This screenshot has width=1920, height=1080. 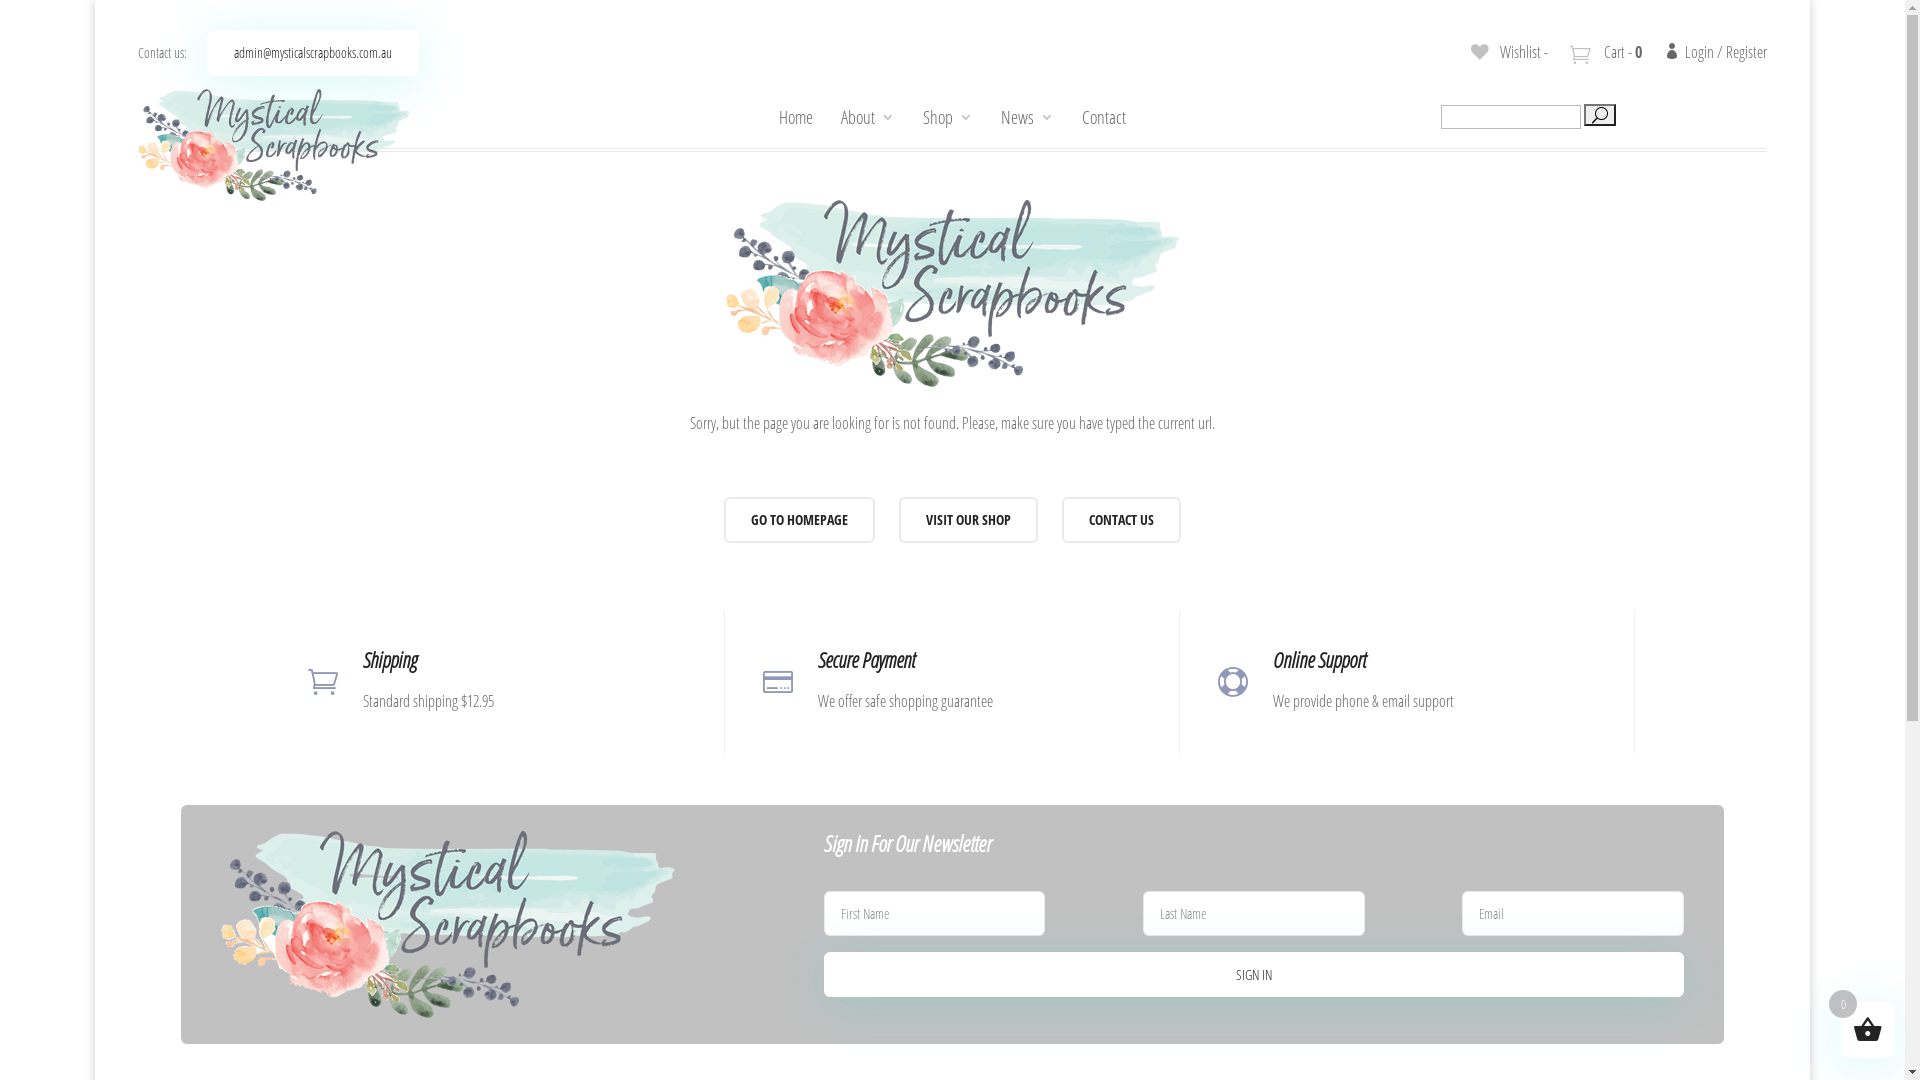 What do you see at coordinates (796, 117) in the screenshot?
I see `Home` at bounding box center [796, 117].